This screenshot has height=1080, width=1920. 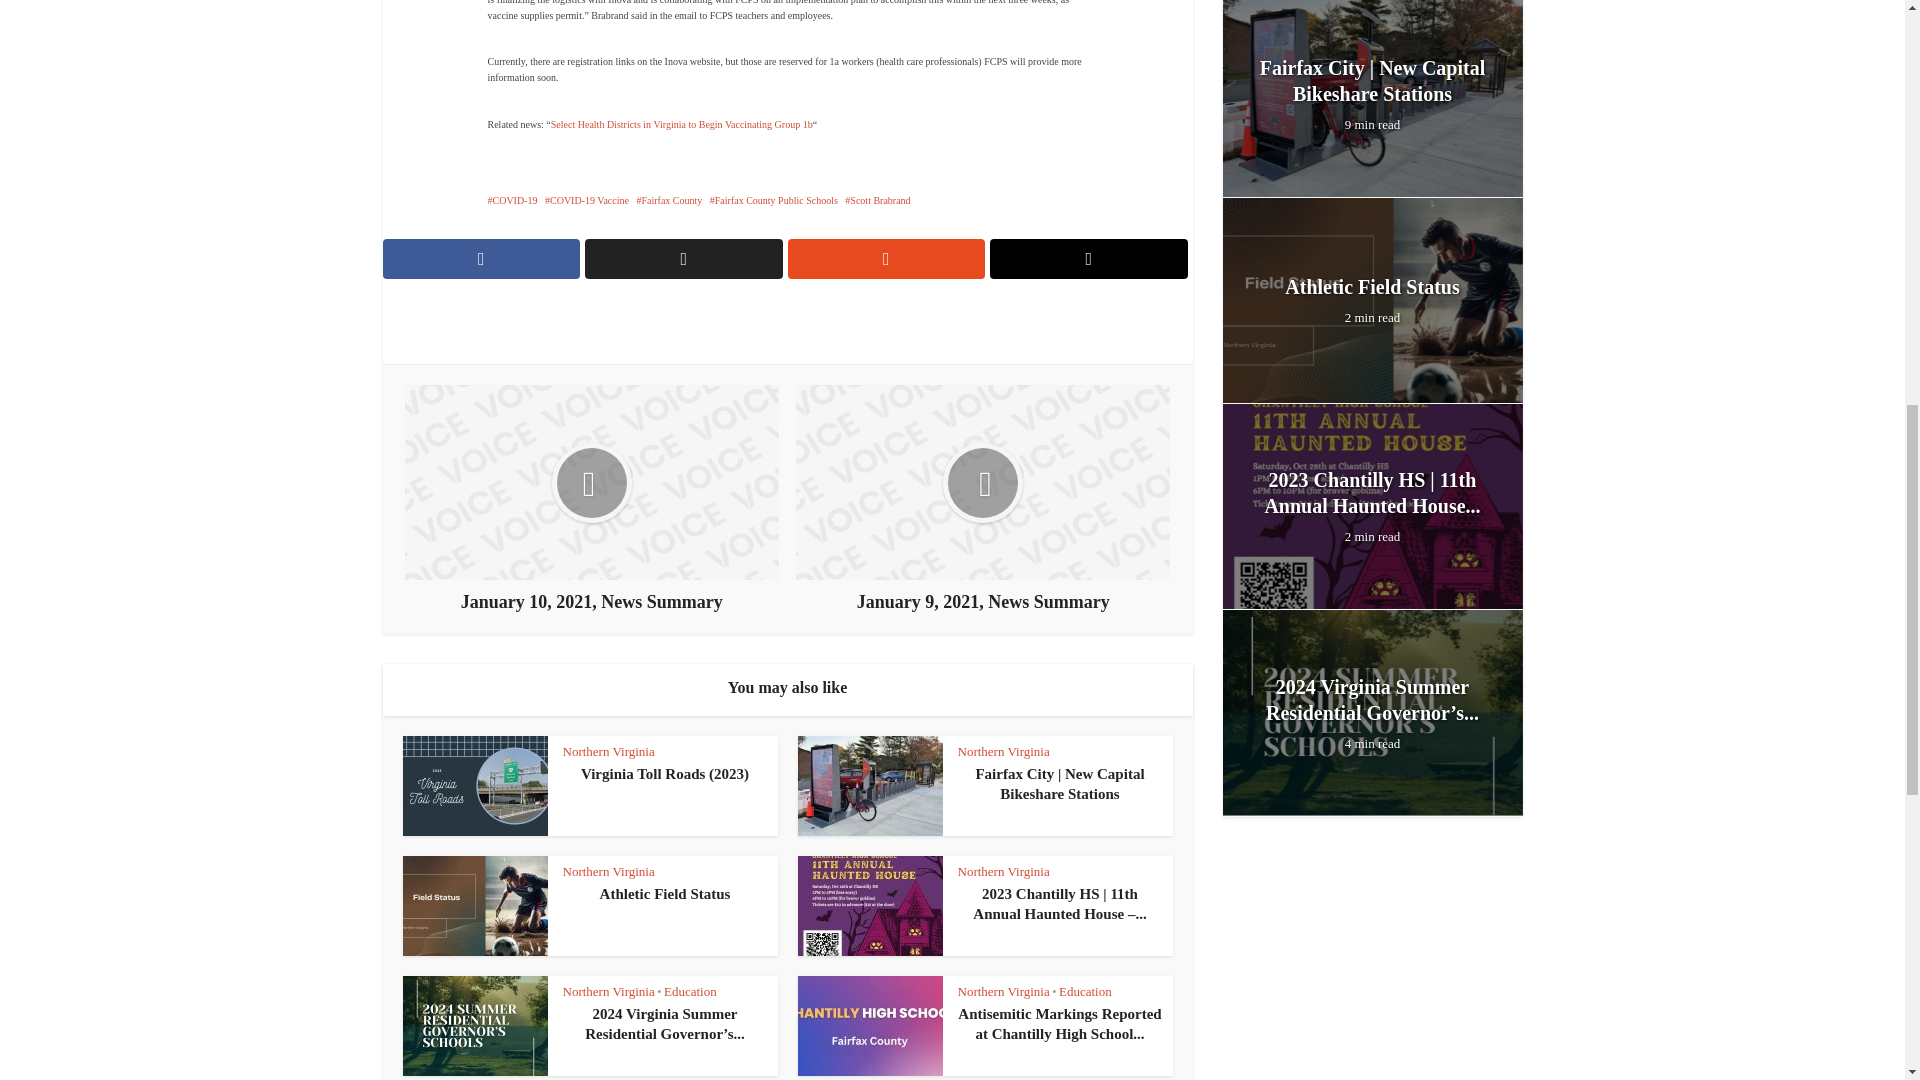 What do you see at coordinates (982, 499) in the screenshot?
I see `January 9, 2021, News Summary` at bounding box center [982, 499].